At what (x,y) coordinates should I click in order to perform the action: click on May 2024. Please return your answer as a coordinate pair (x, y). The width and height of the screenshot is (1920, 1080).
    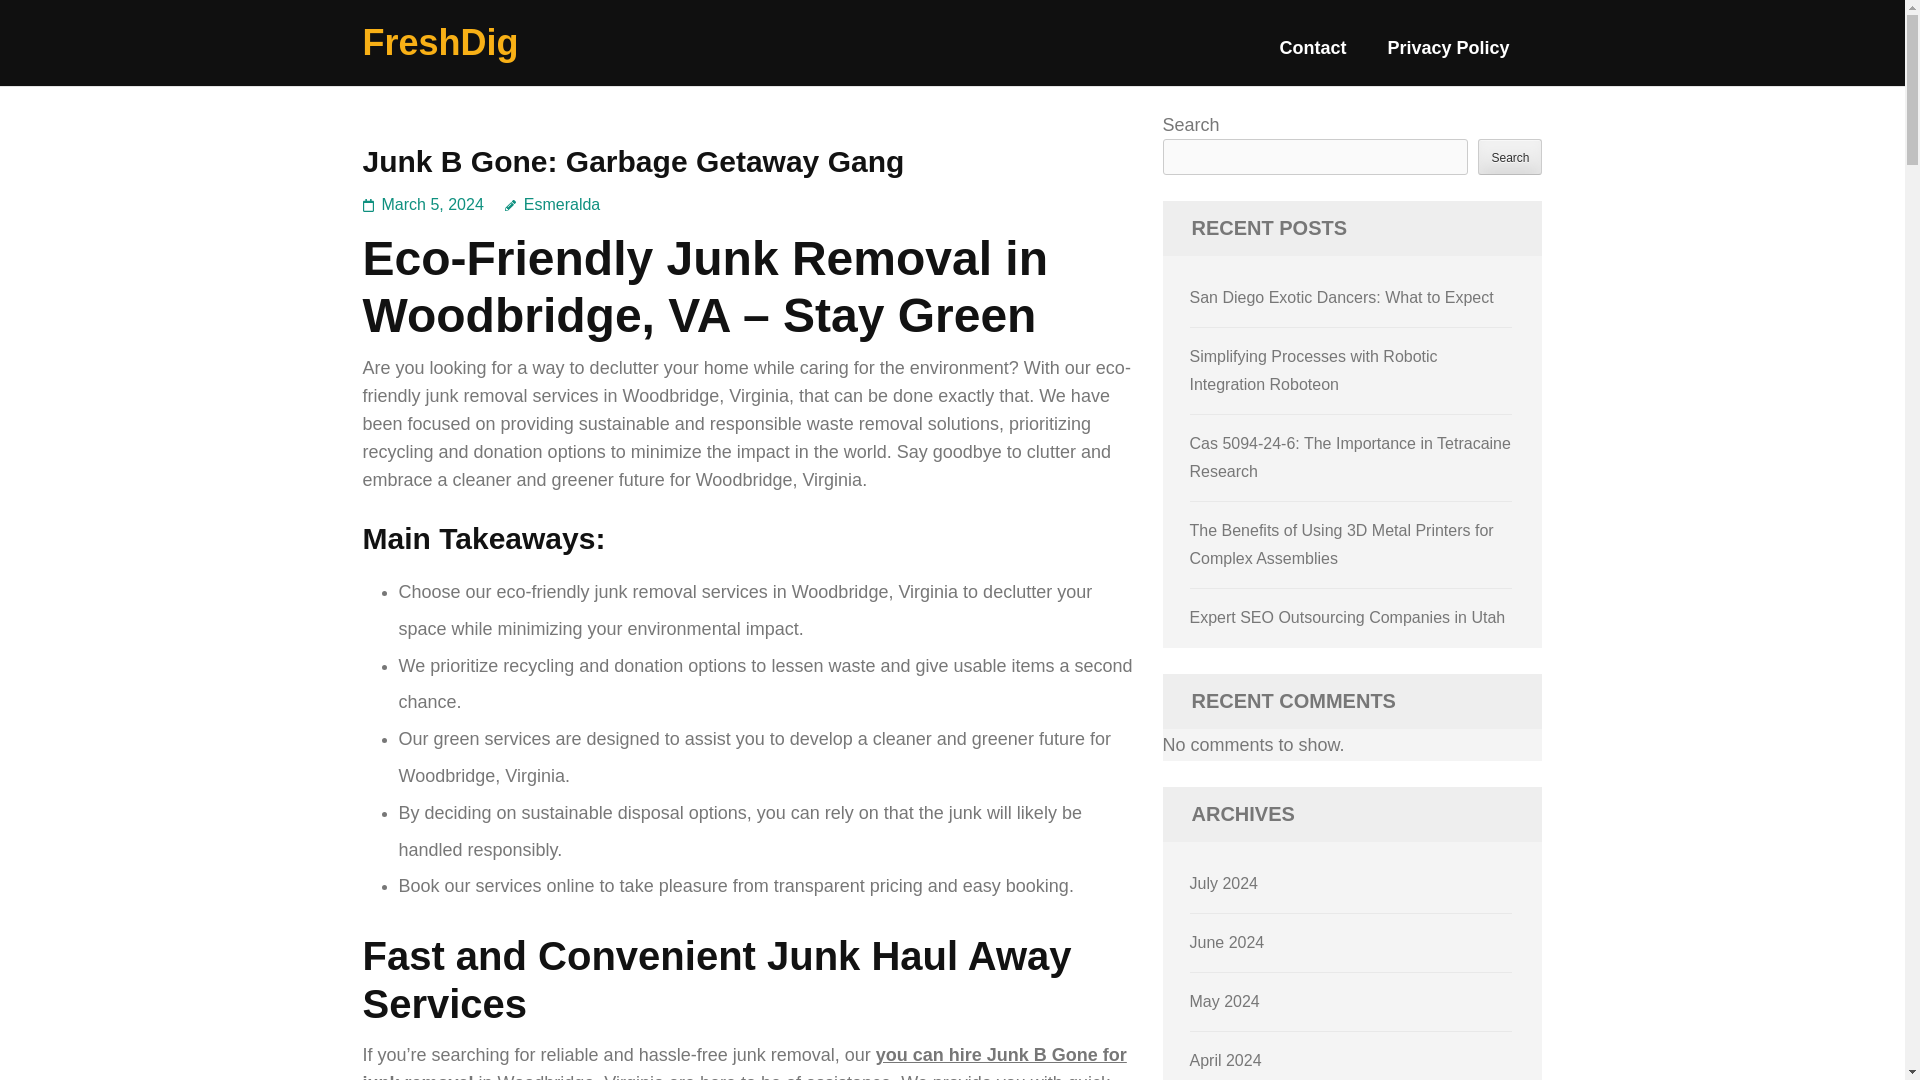
    Looking at the image, I should click on (1224, 1000).